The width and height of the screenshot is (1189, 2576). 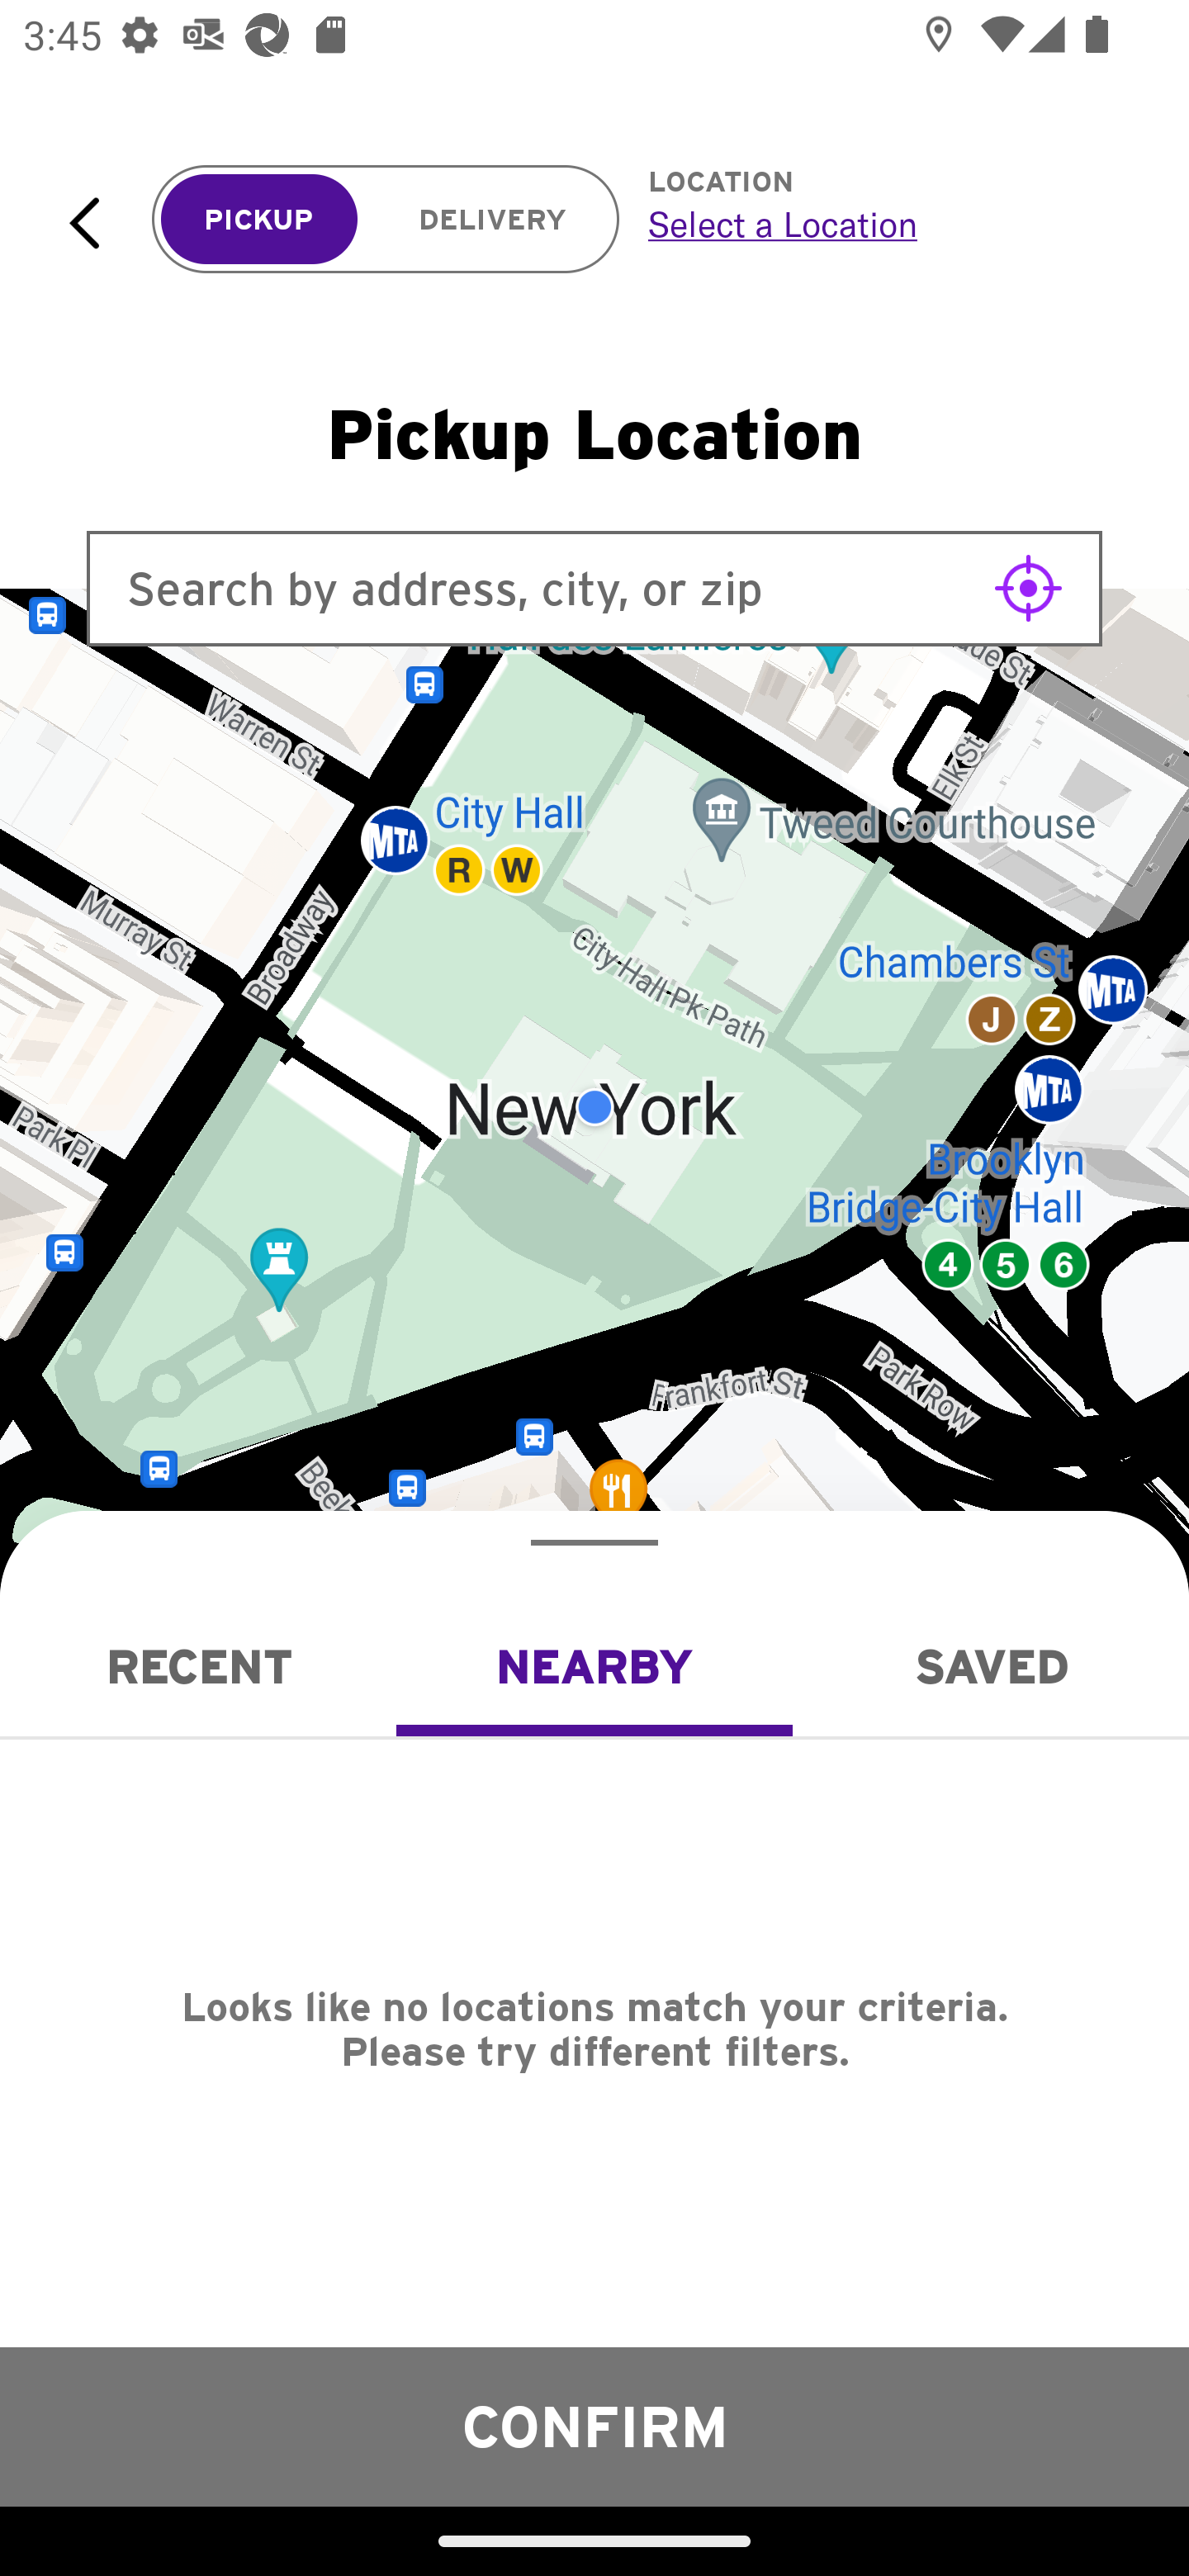 I want to click on CONFIRM, so click(x=594, y=2426).